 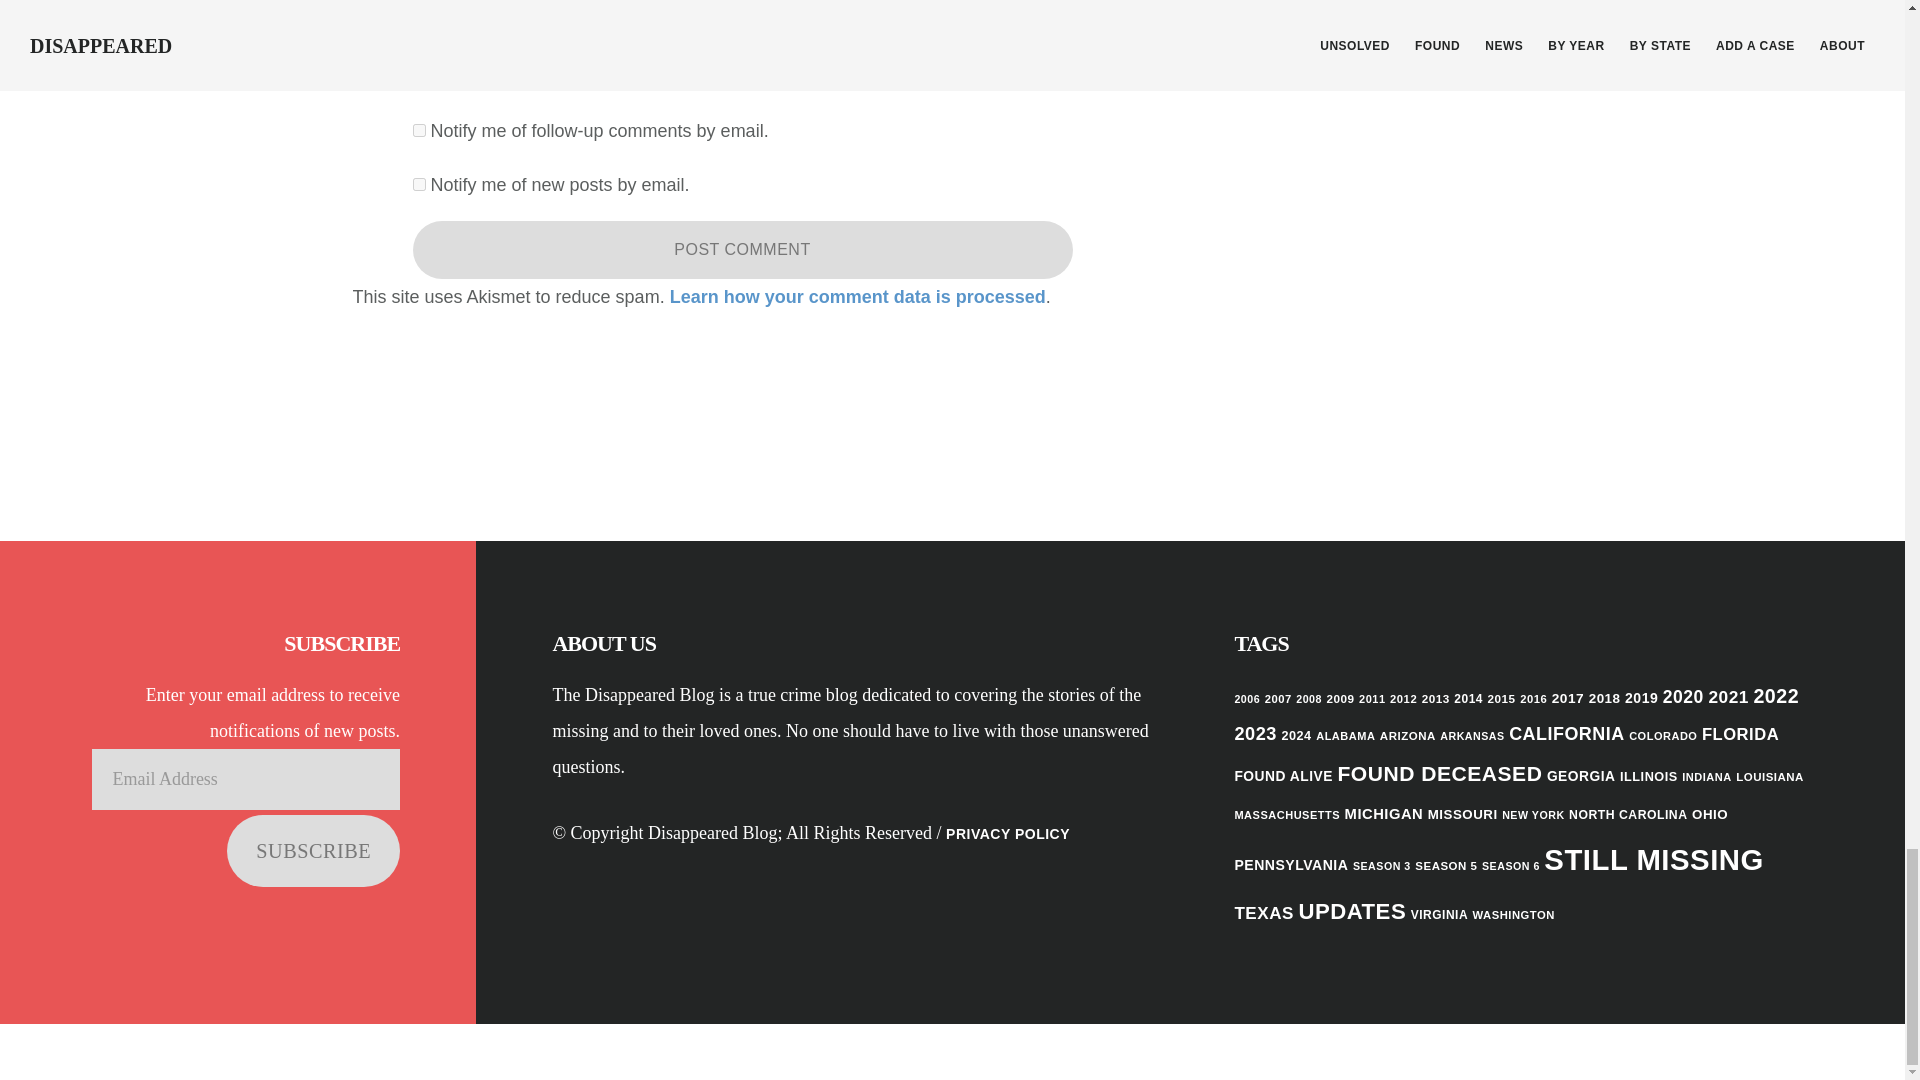 What do you see at coordinates (418, 184) in the screenshot?
I see `subscribe` at bounding box center [418, 184].